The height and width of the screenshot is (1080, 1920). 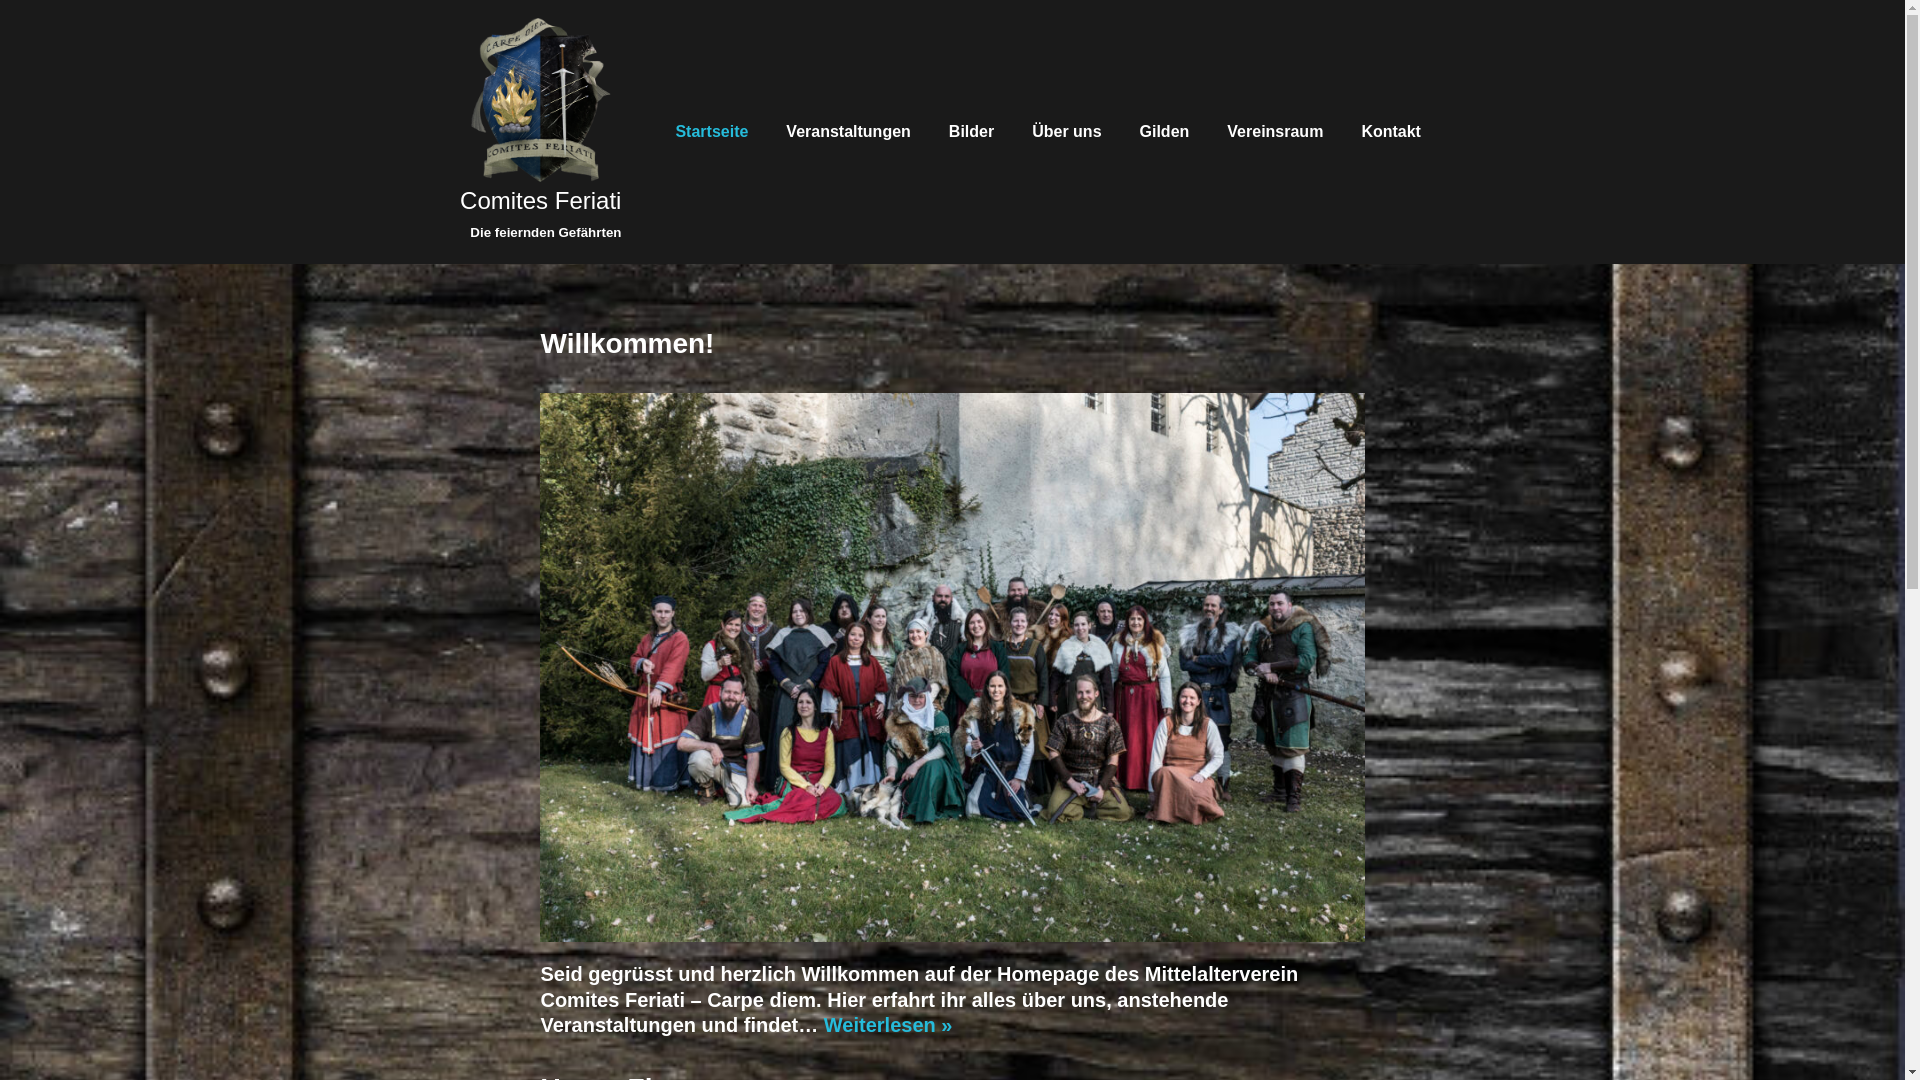 I want to click on Zum Inhalt springen, so click(x=15, y=42).